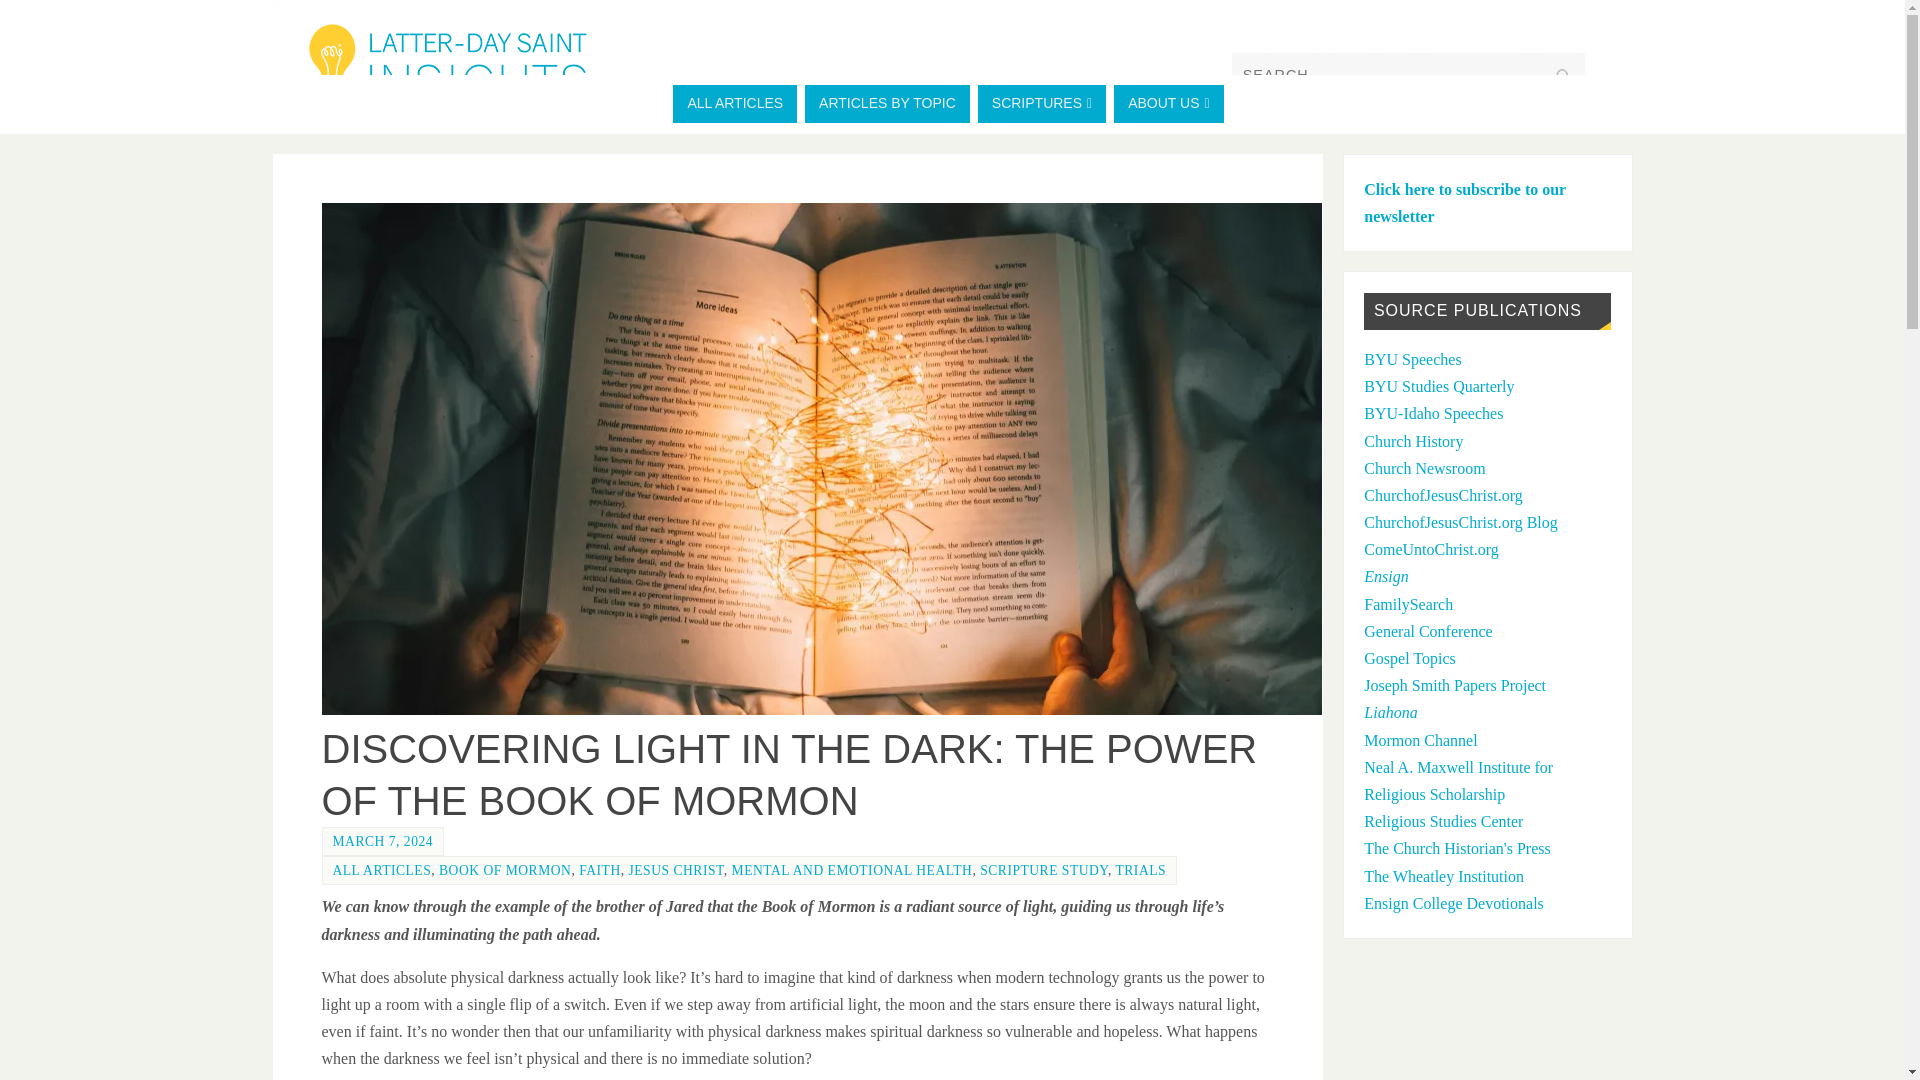 This screenshot has width=1920, height=1080. I want to click on ALL ARTICLES, so click(734, 104).